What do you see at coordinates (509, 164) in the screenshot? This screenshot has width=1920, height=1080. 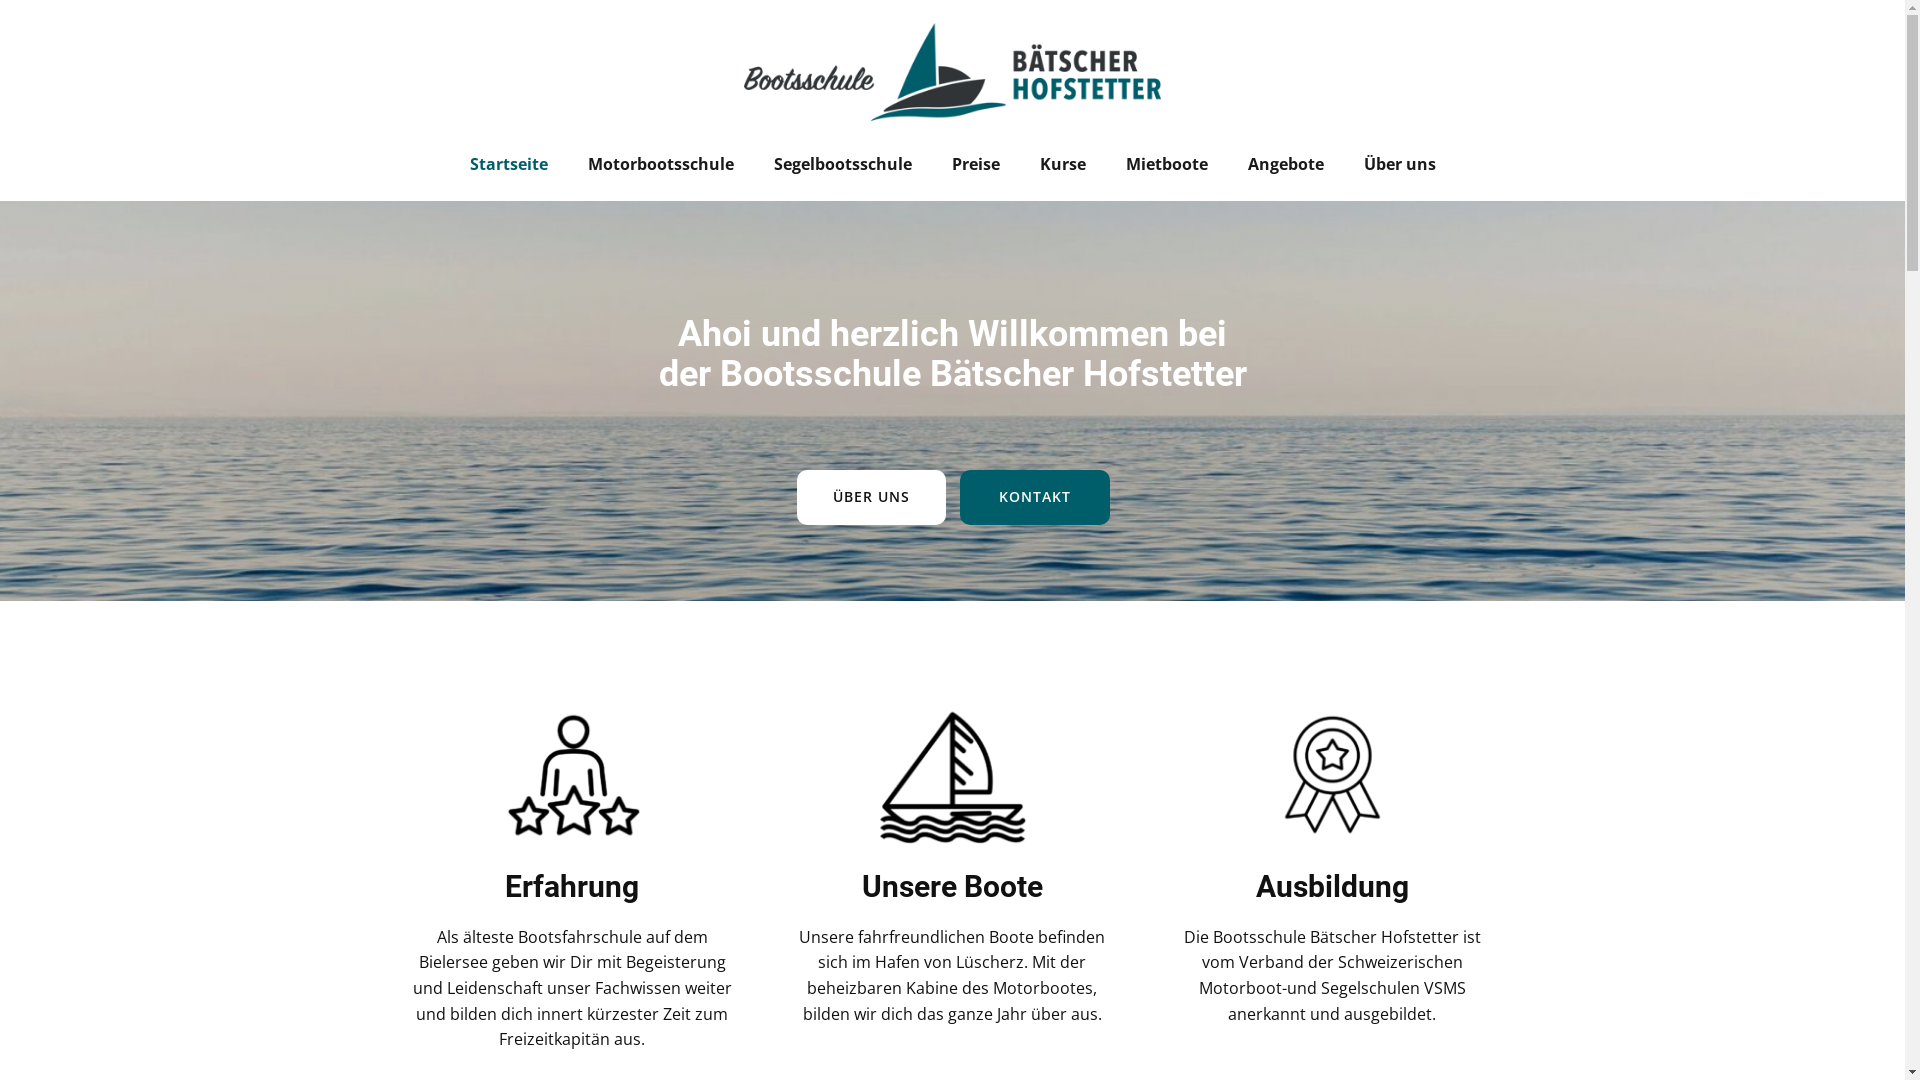 I see `Startseite` at bounding box center [509, 164].